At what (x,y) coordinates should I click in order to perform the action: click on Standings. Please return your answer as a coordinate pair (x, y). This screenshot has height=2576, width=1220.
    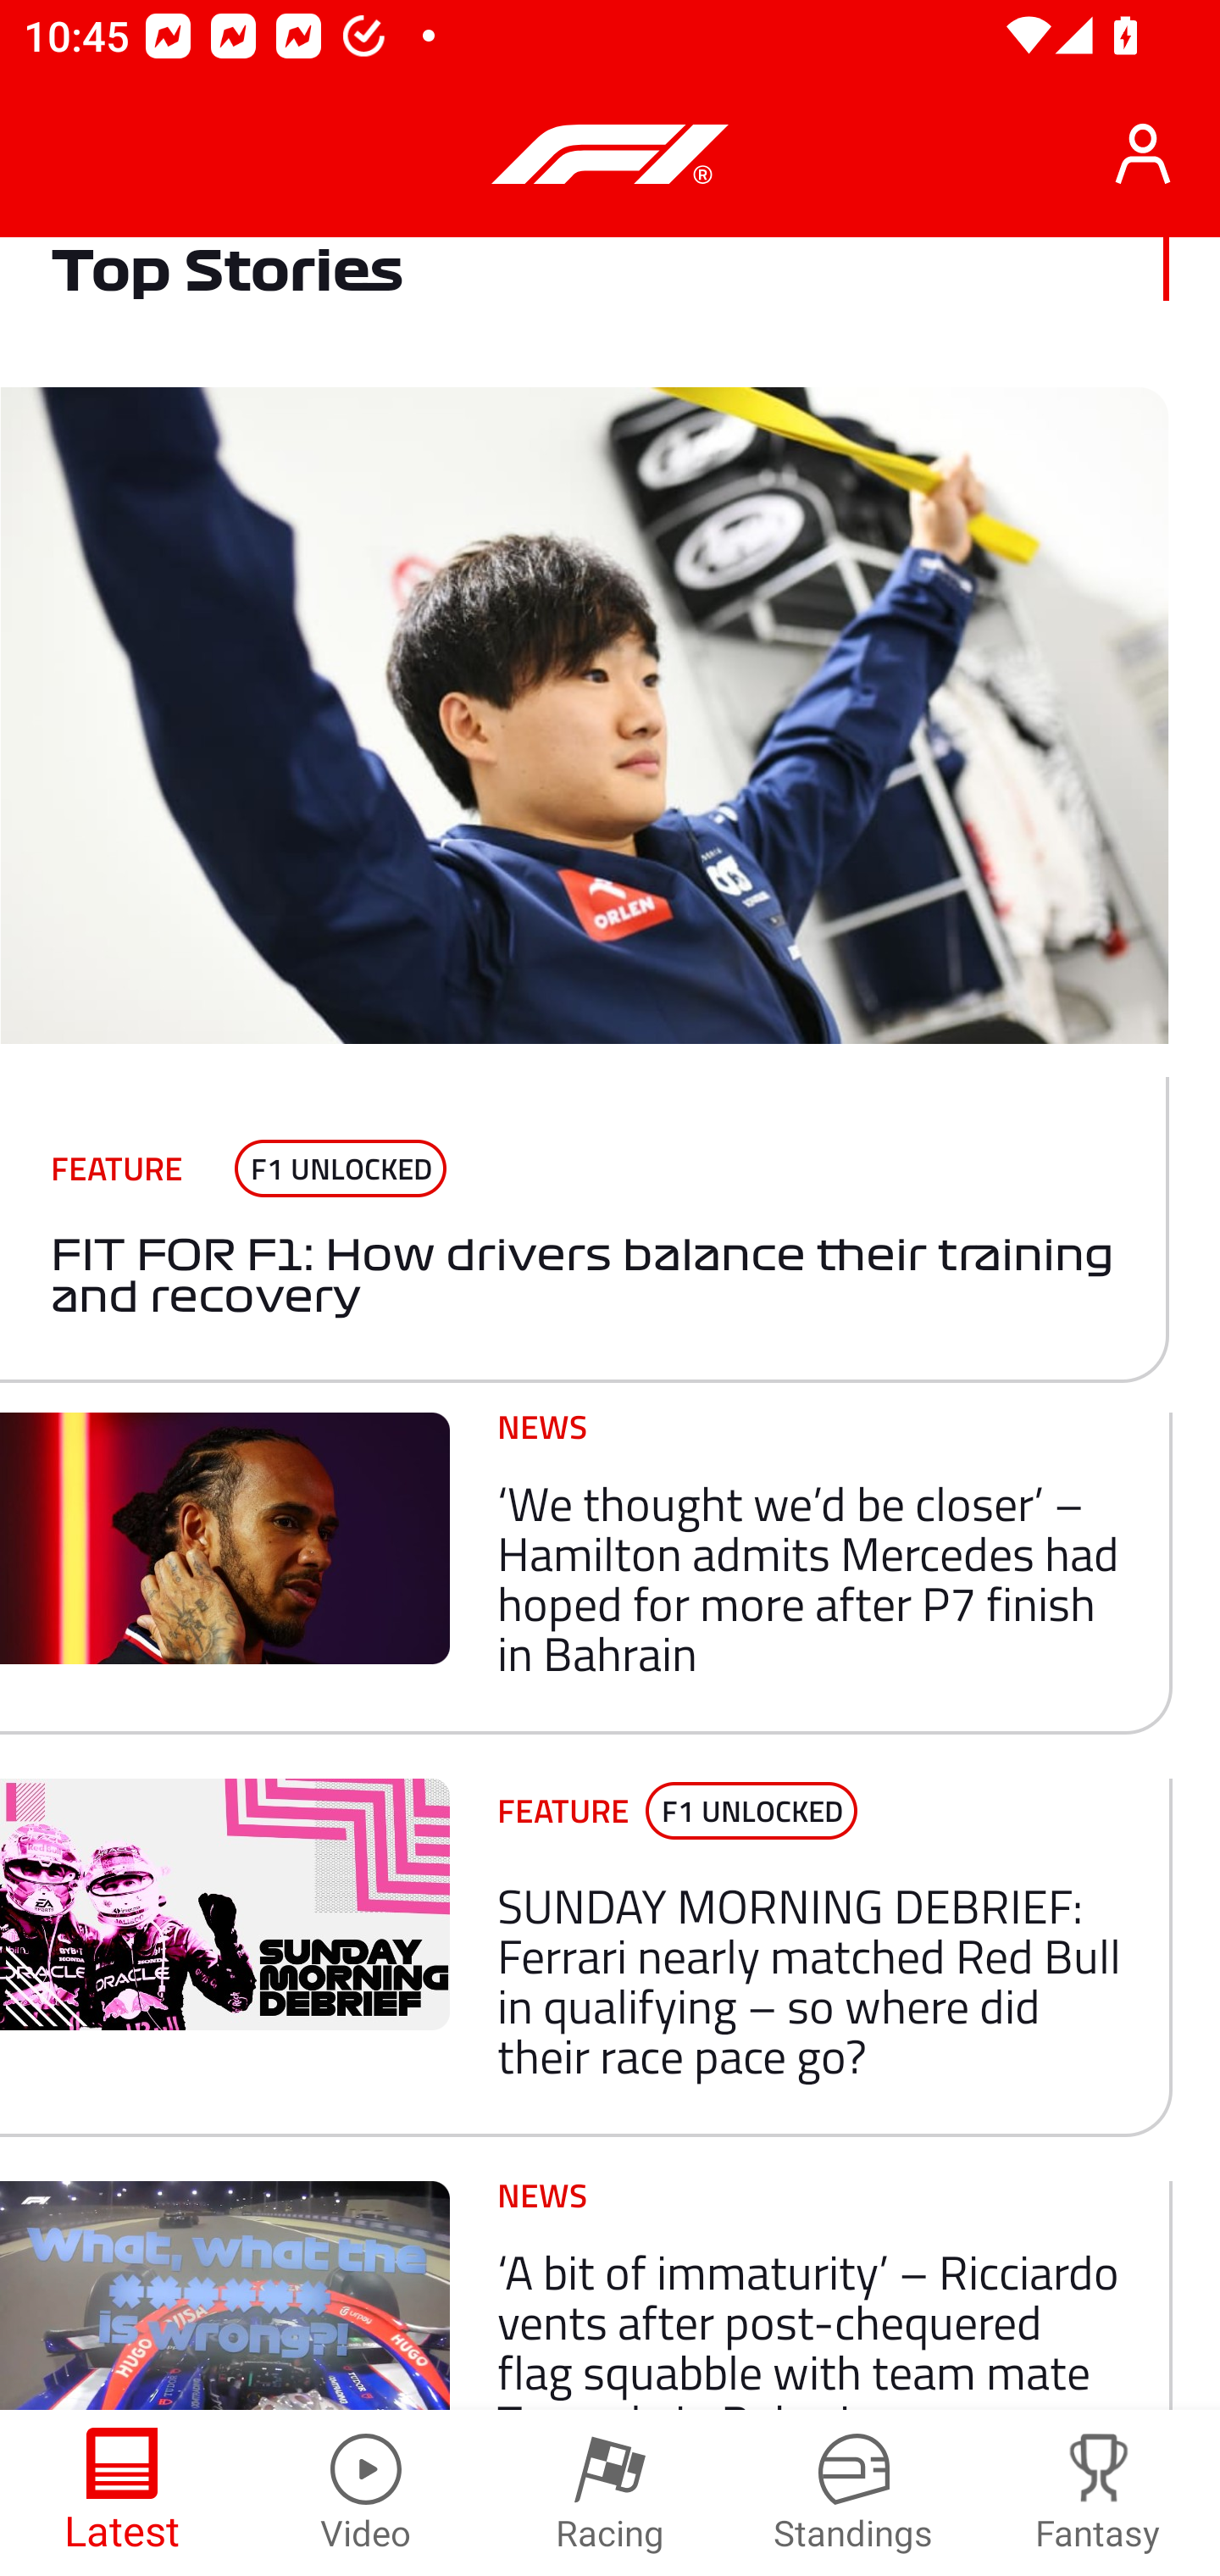
    Looking at the image, I should click on (854, 2493).